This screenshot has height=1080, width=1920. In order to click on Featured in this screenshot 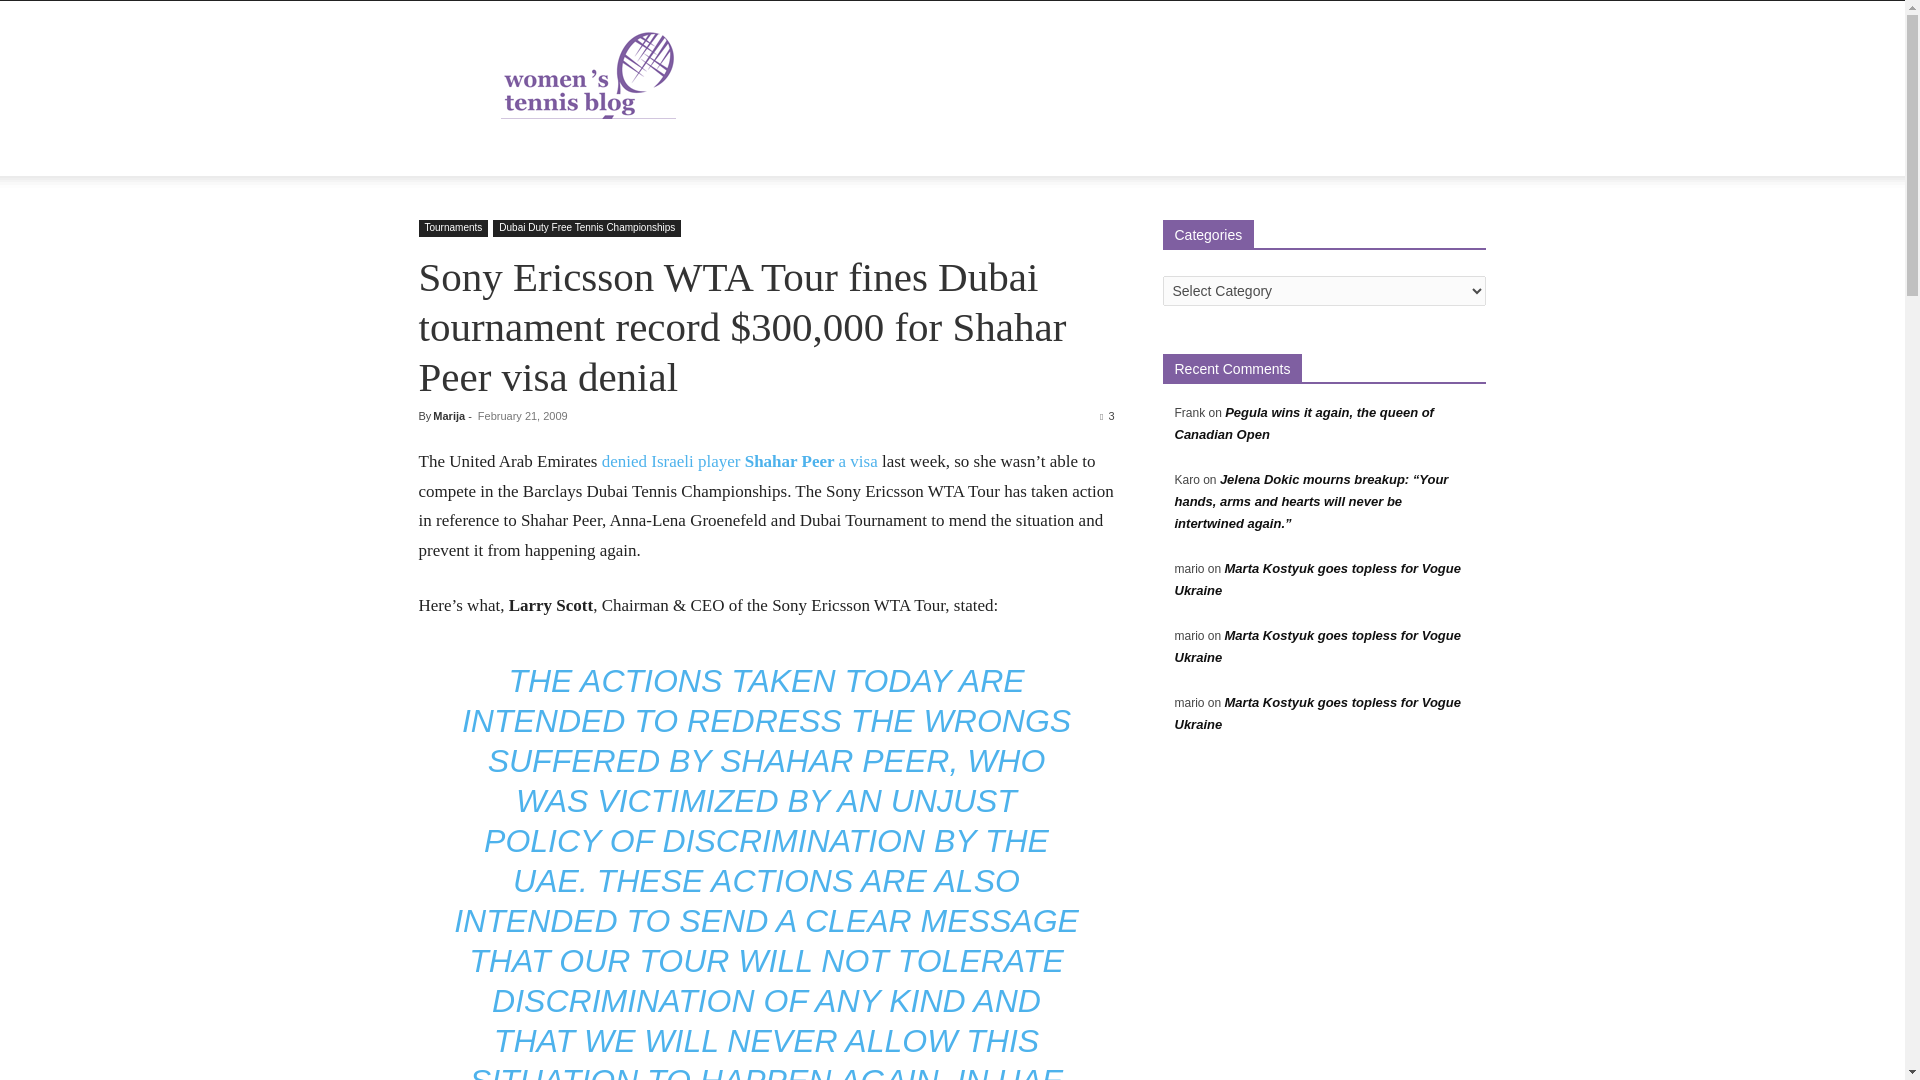, I will do `click(588, 152)`.